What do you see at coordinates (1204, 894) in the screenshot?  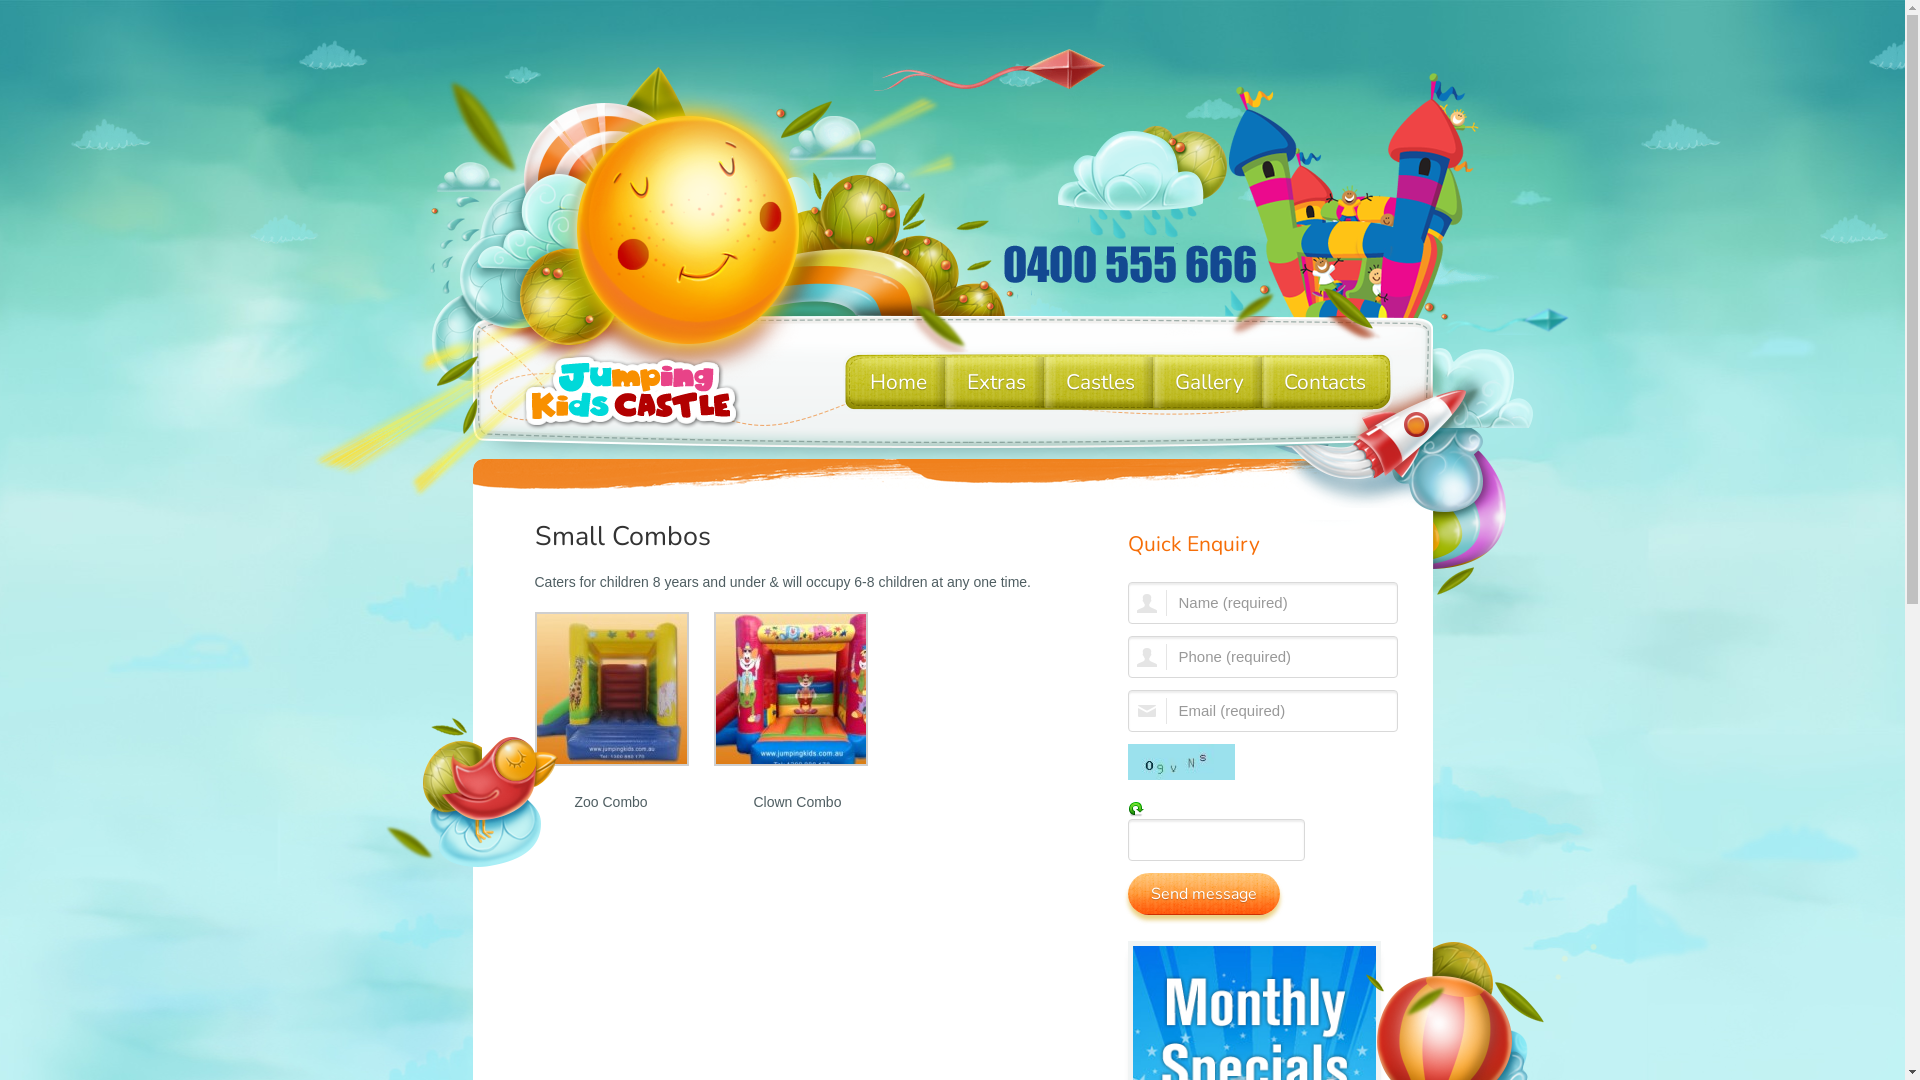 I see `Submit mesage` at bounding box center [1204, 894].